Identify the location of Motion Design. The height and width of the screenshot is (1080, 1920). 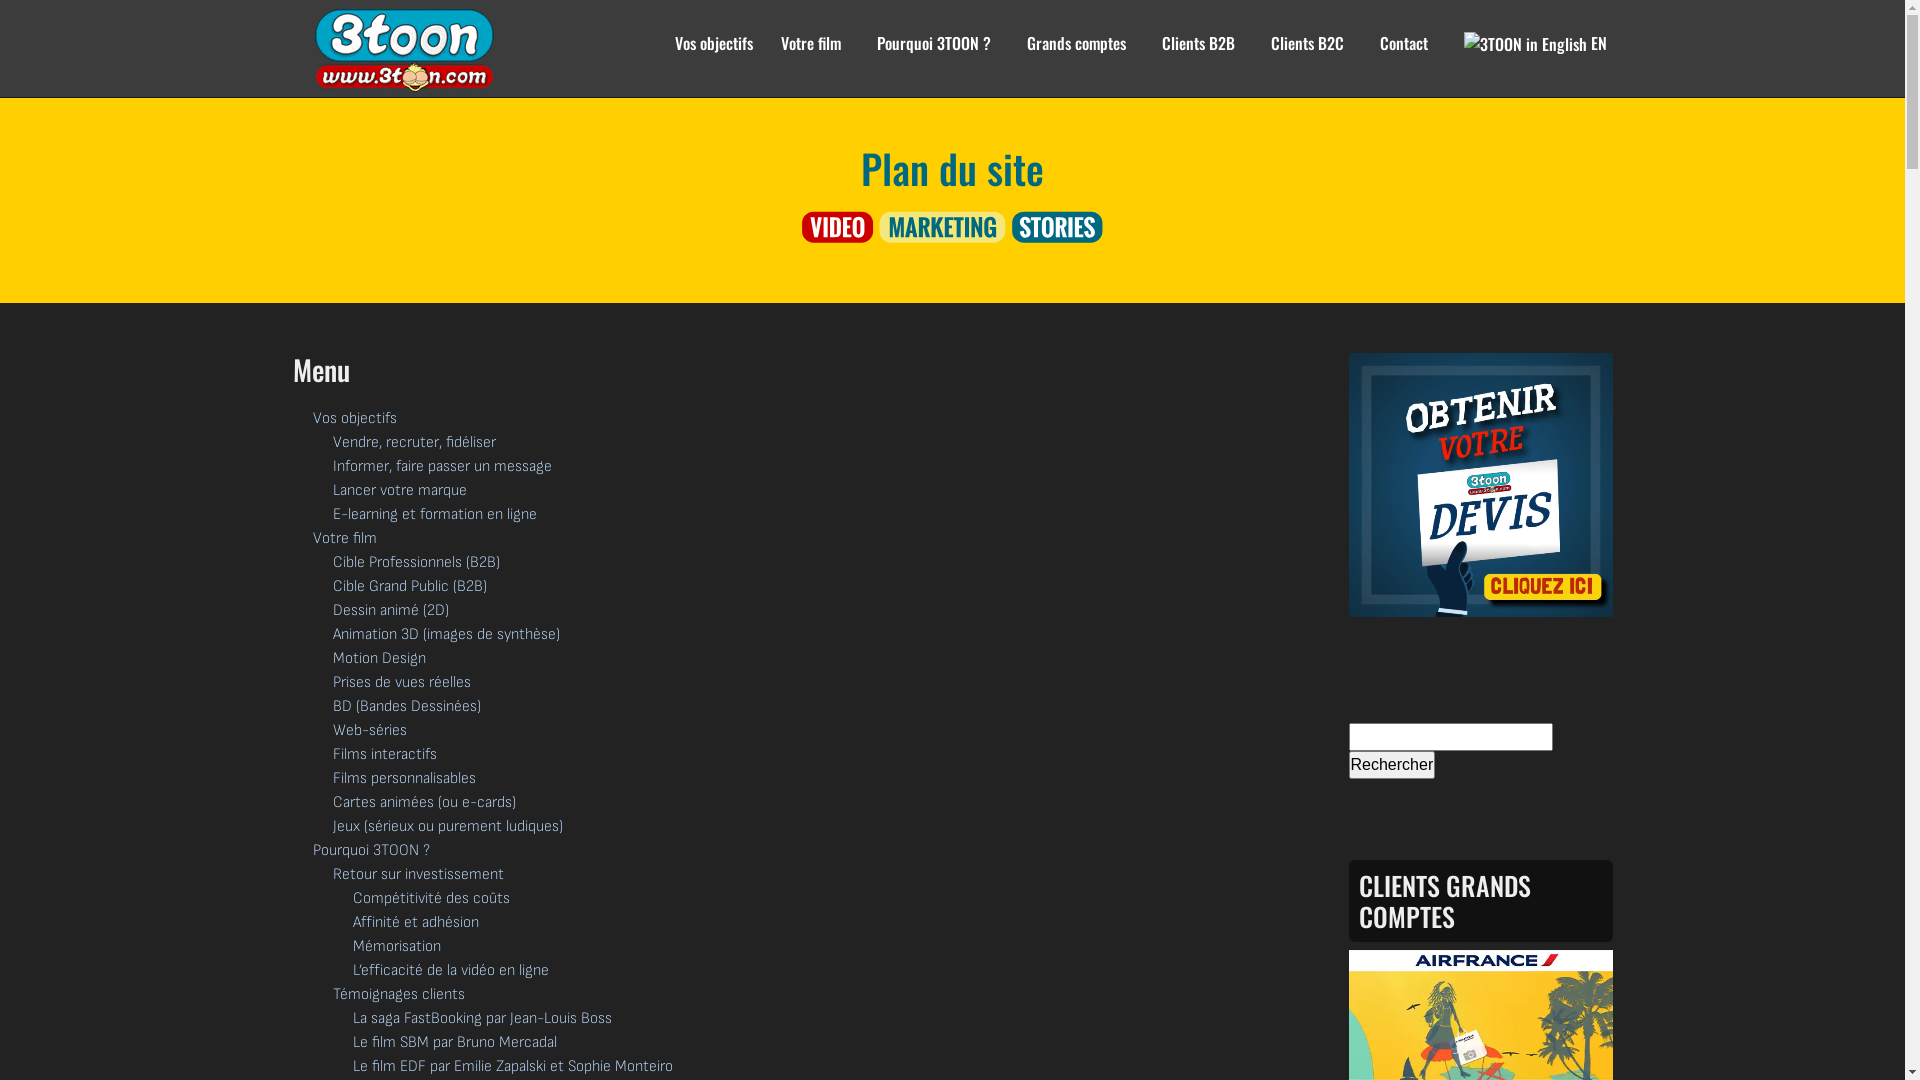
(378, 658).